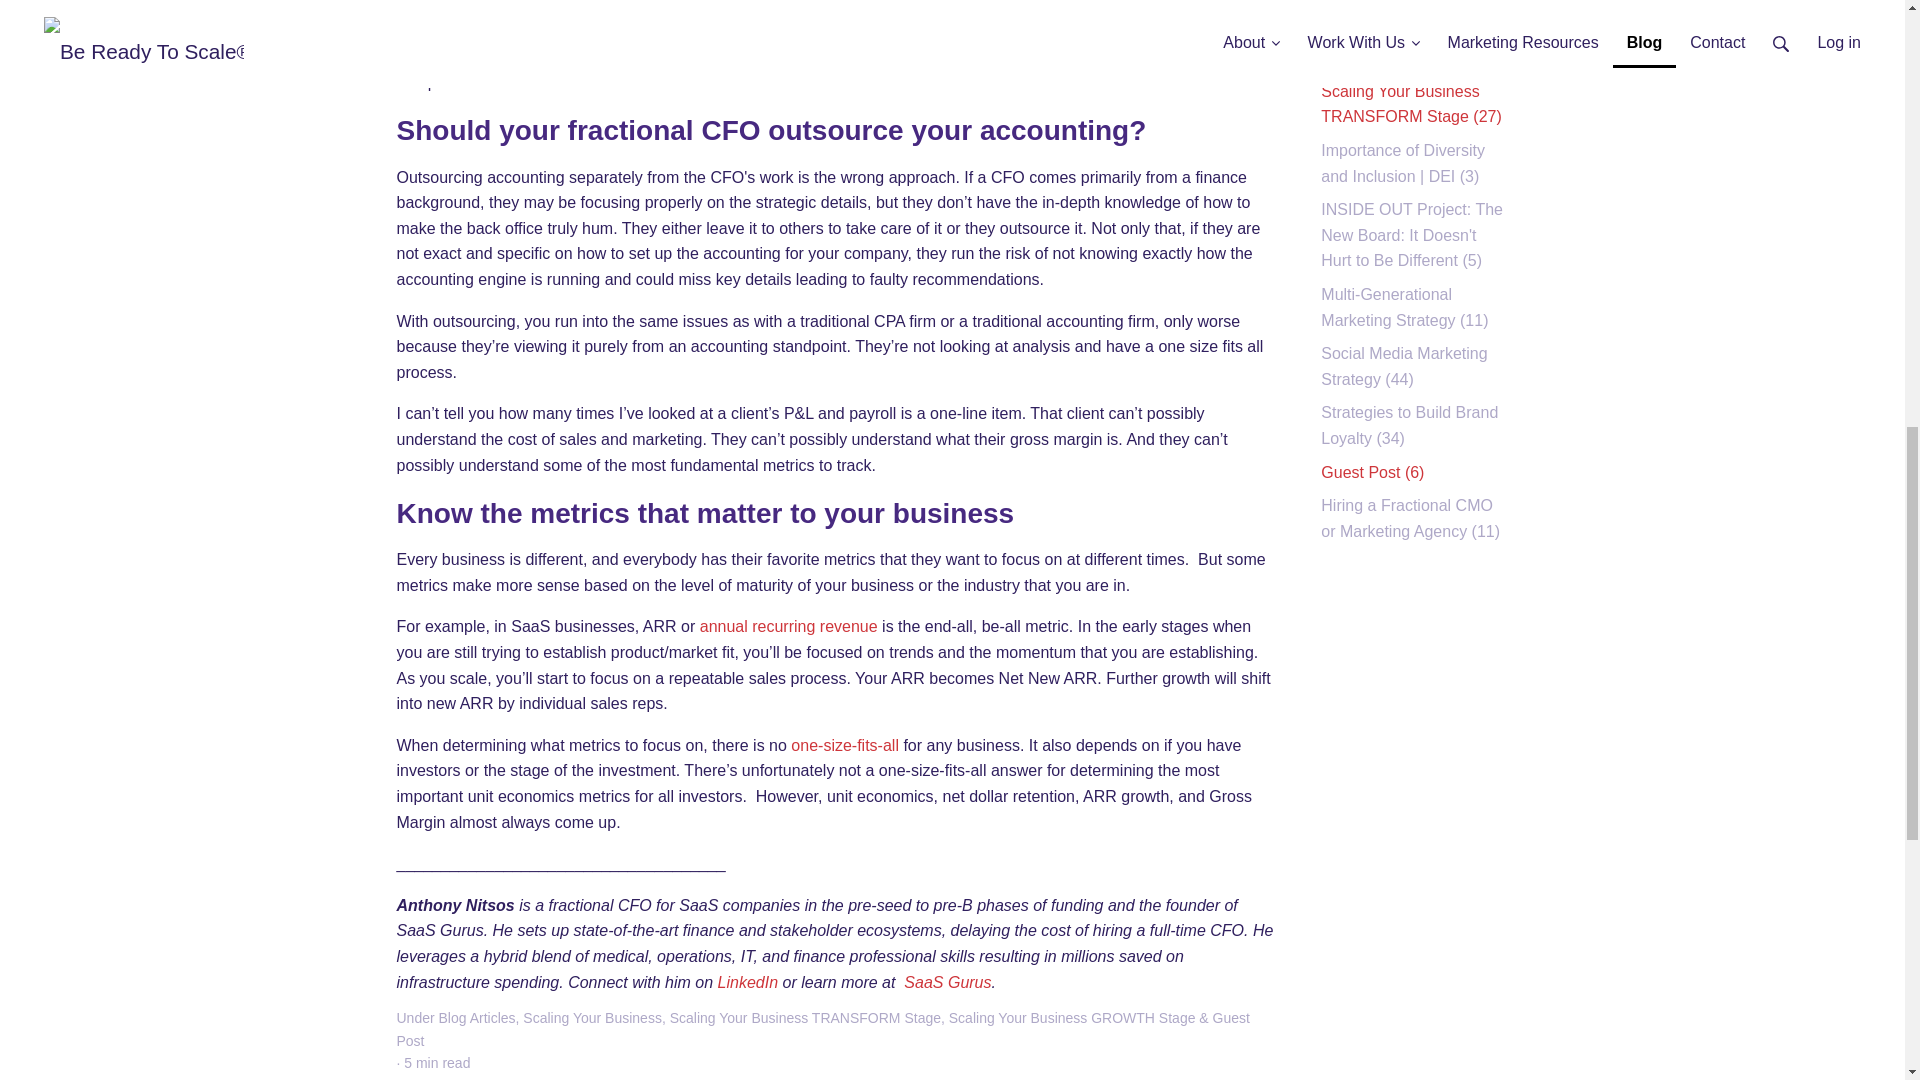 The image size is (1920, 1080). I want to click on Scaling Your Business TRANSFORM Stage, so click(805, 1018).